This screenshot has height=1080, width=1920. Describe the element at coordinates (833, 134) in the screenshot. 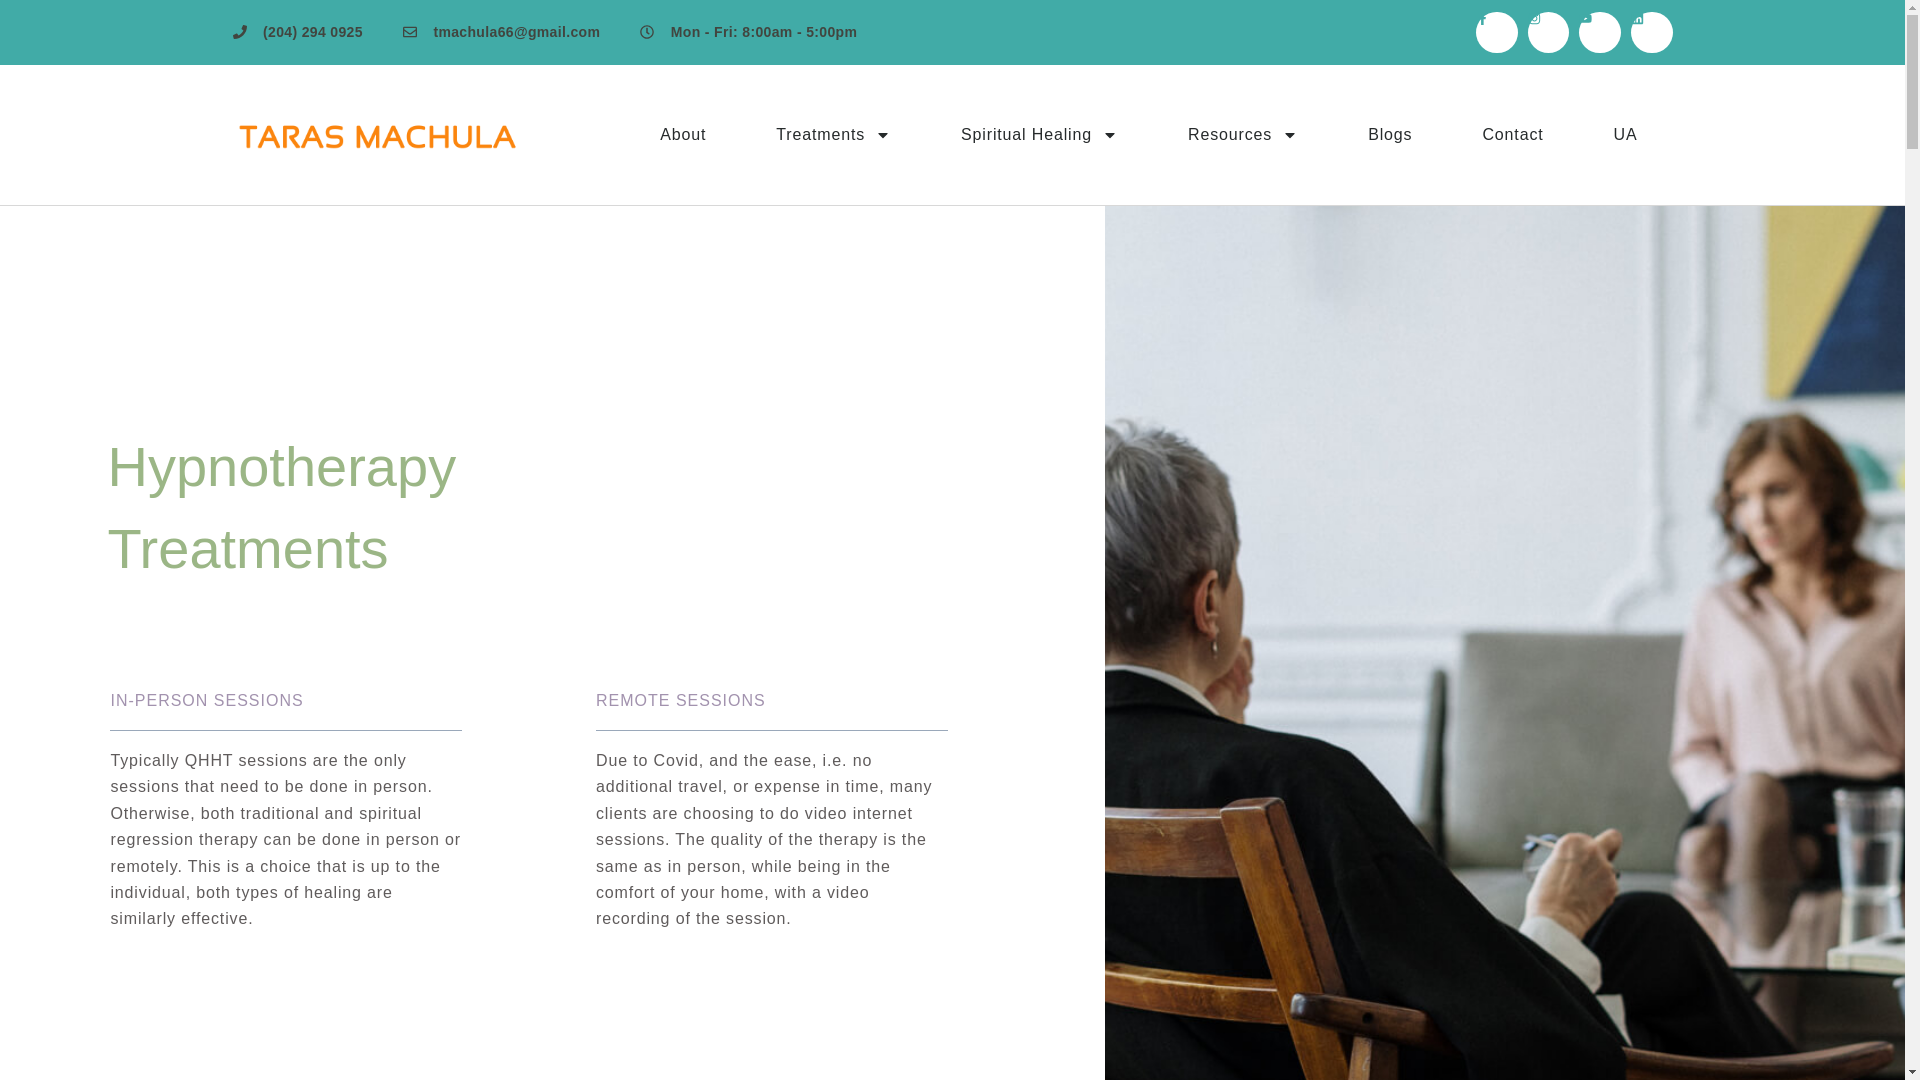

I see `Treatments` at that location.